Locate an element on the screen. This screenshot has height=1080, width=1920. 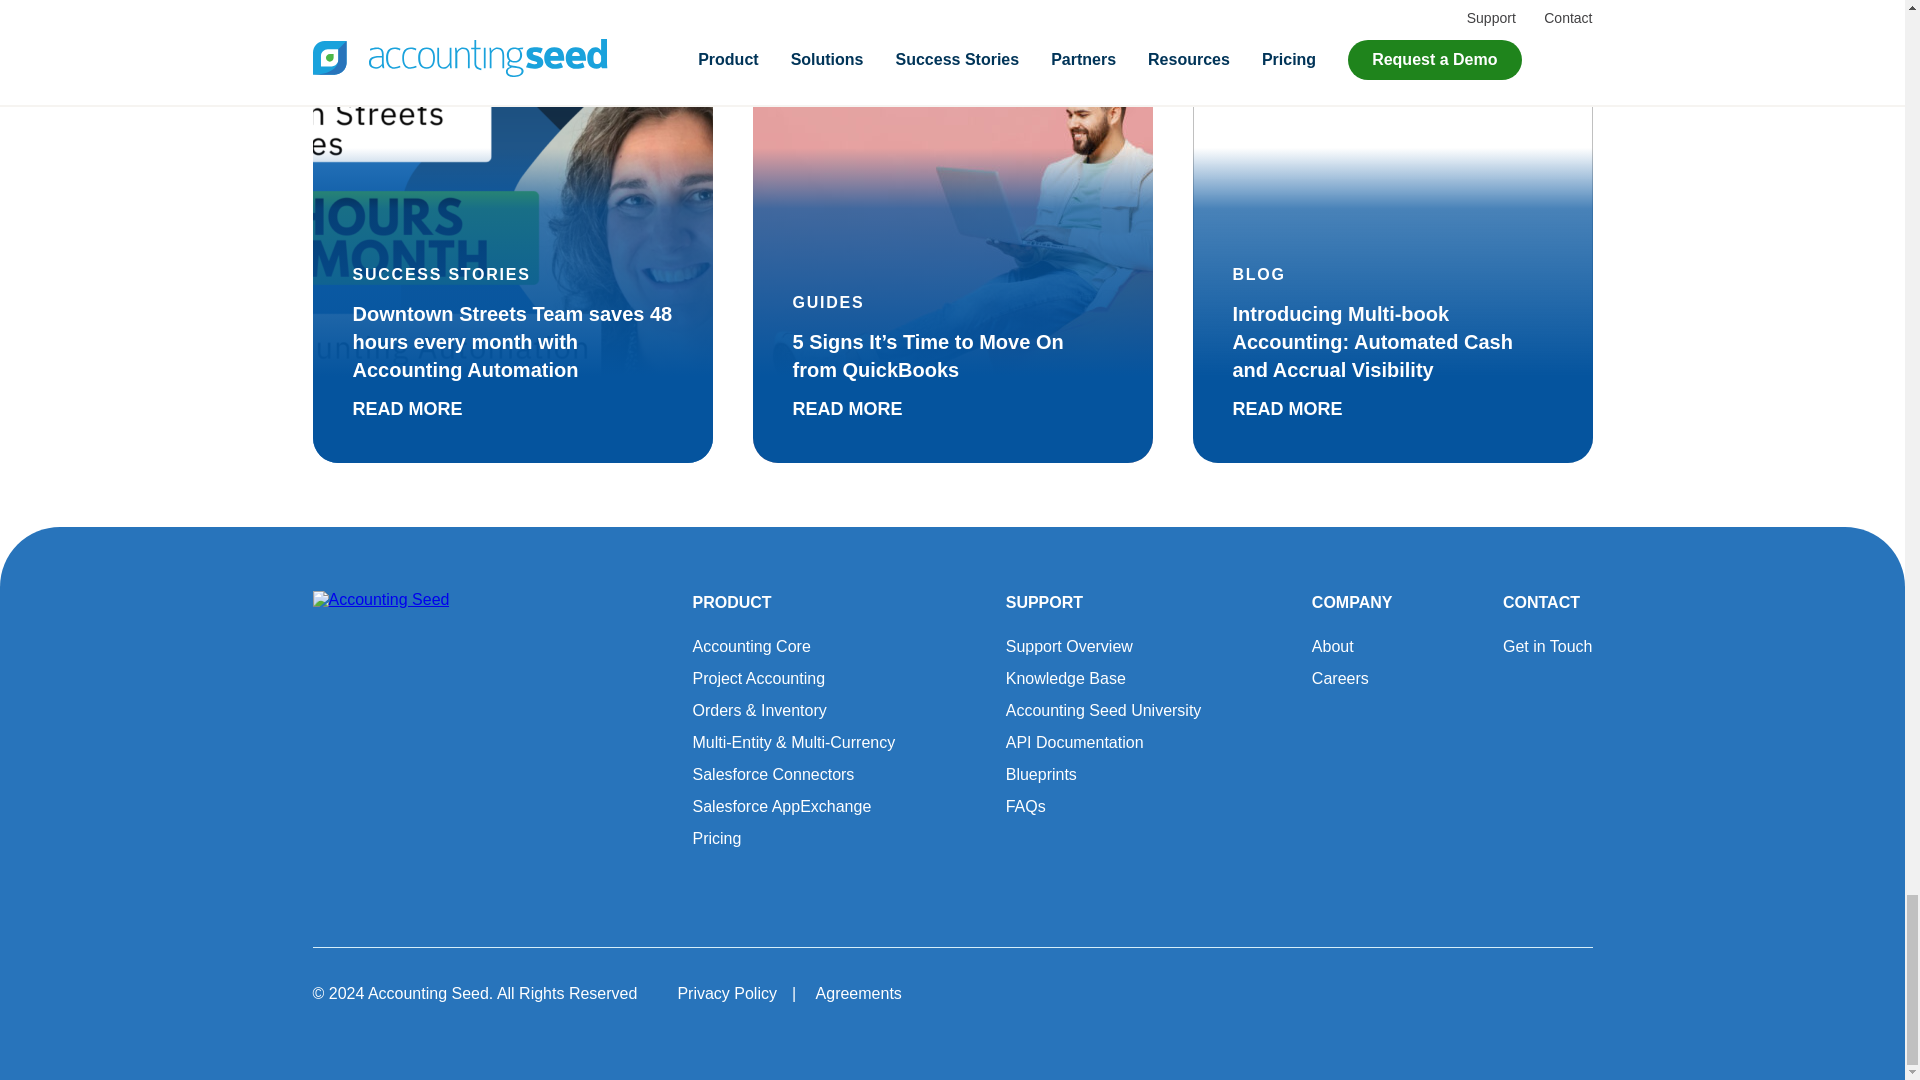
Twitter is located at coordinates (1402, 992).